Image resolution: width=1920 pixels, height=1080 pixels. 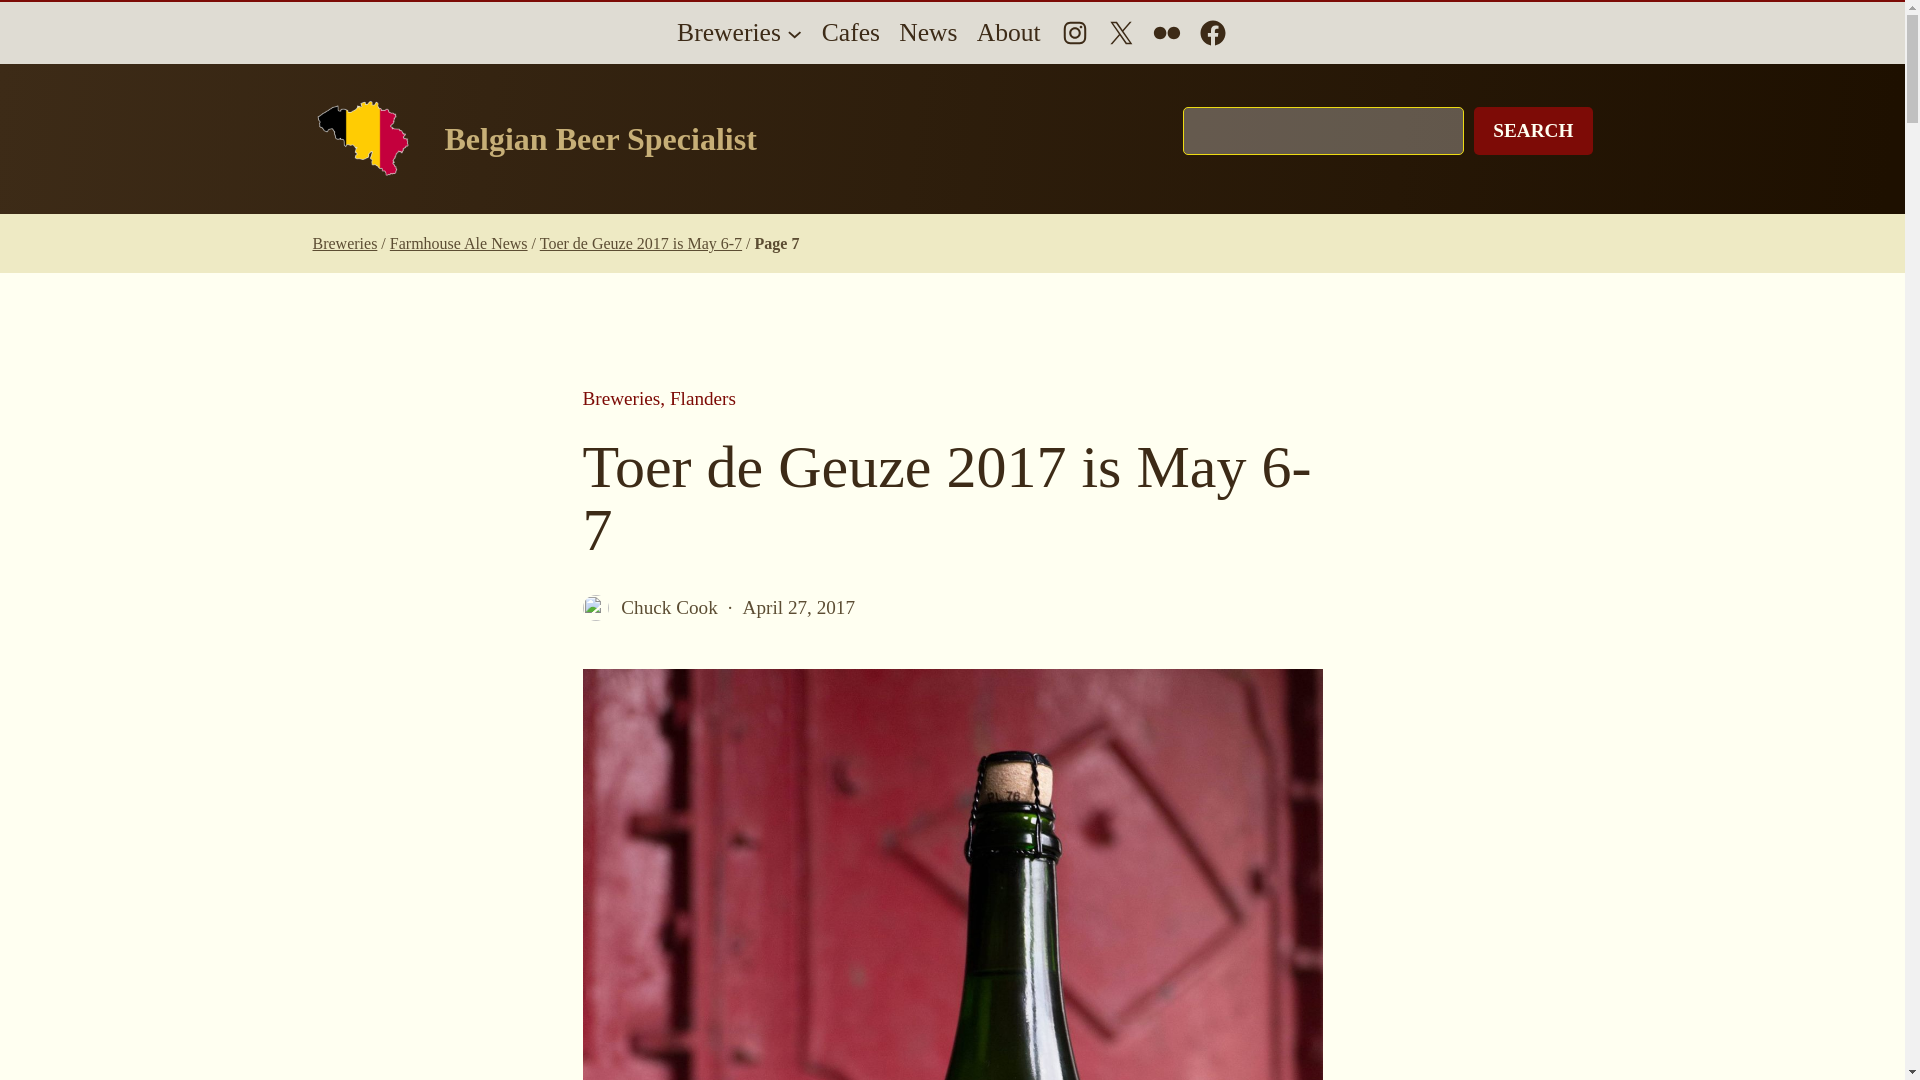 What do you see at coordinates (640, 243) in the screenshot?
I see `Toer de Geuze 2017 is May 6-7` at bounding box center [640, 243].